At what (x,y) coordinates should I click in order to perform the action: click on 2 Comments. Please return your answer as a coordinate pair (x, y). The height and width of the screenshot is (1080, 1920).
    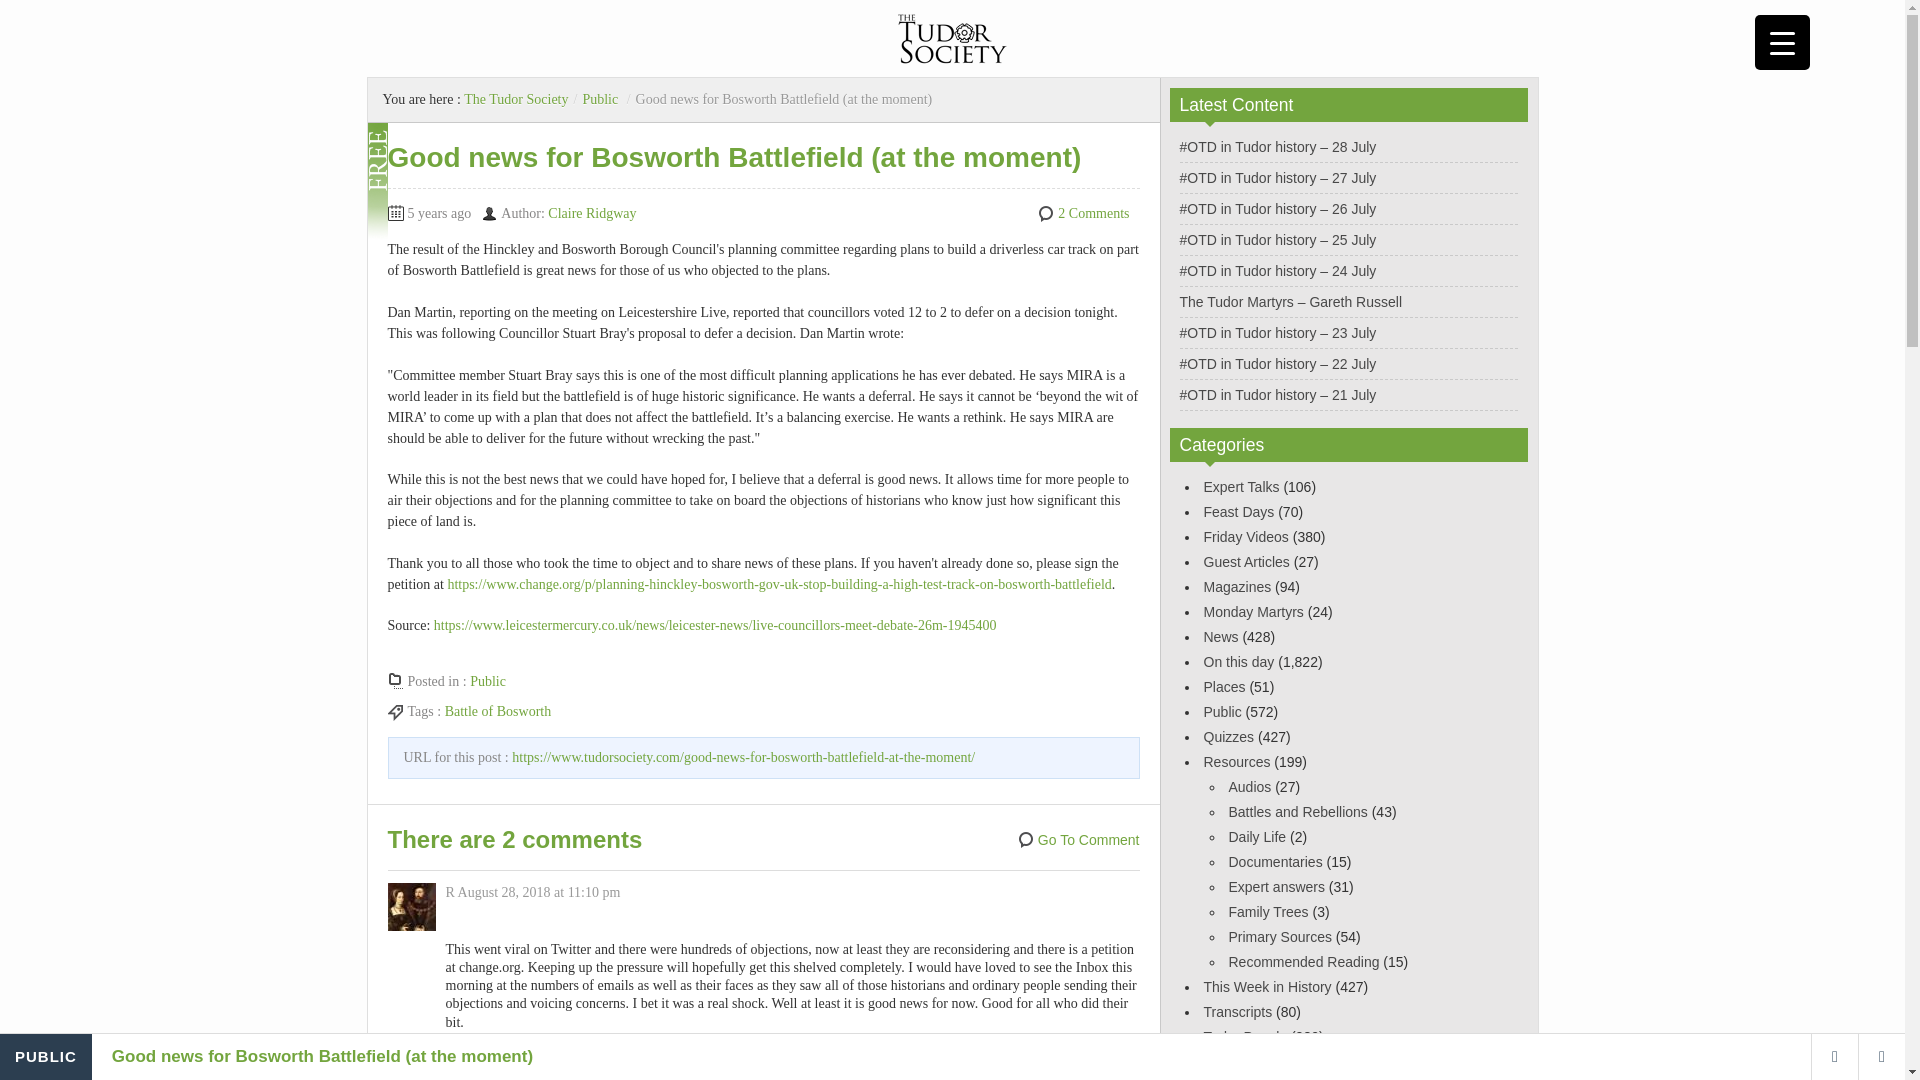
    Looking at the image, I should click on (1092, 214).